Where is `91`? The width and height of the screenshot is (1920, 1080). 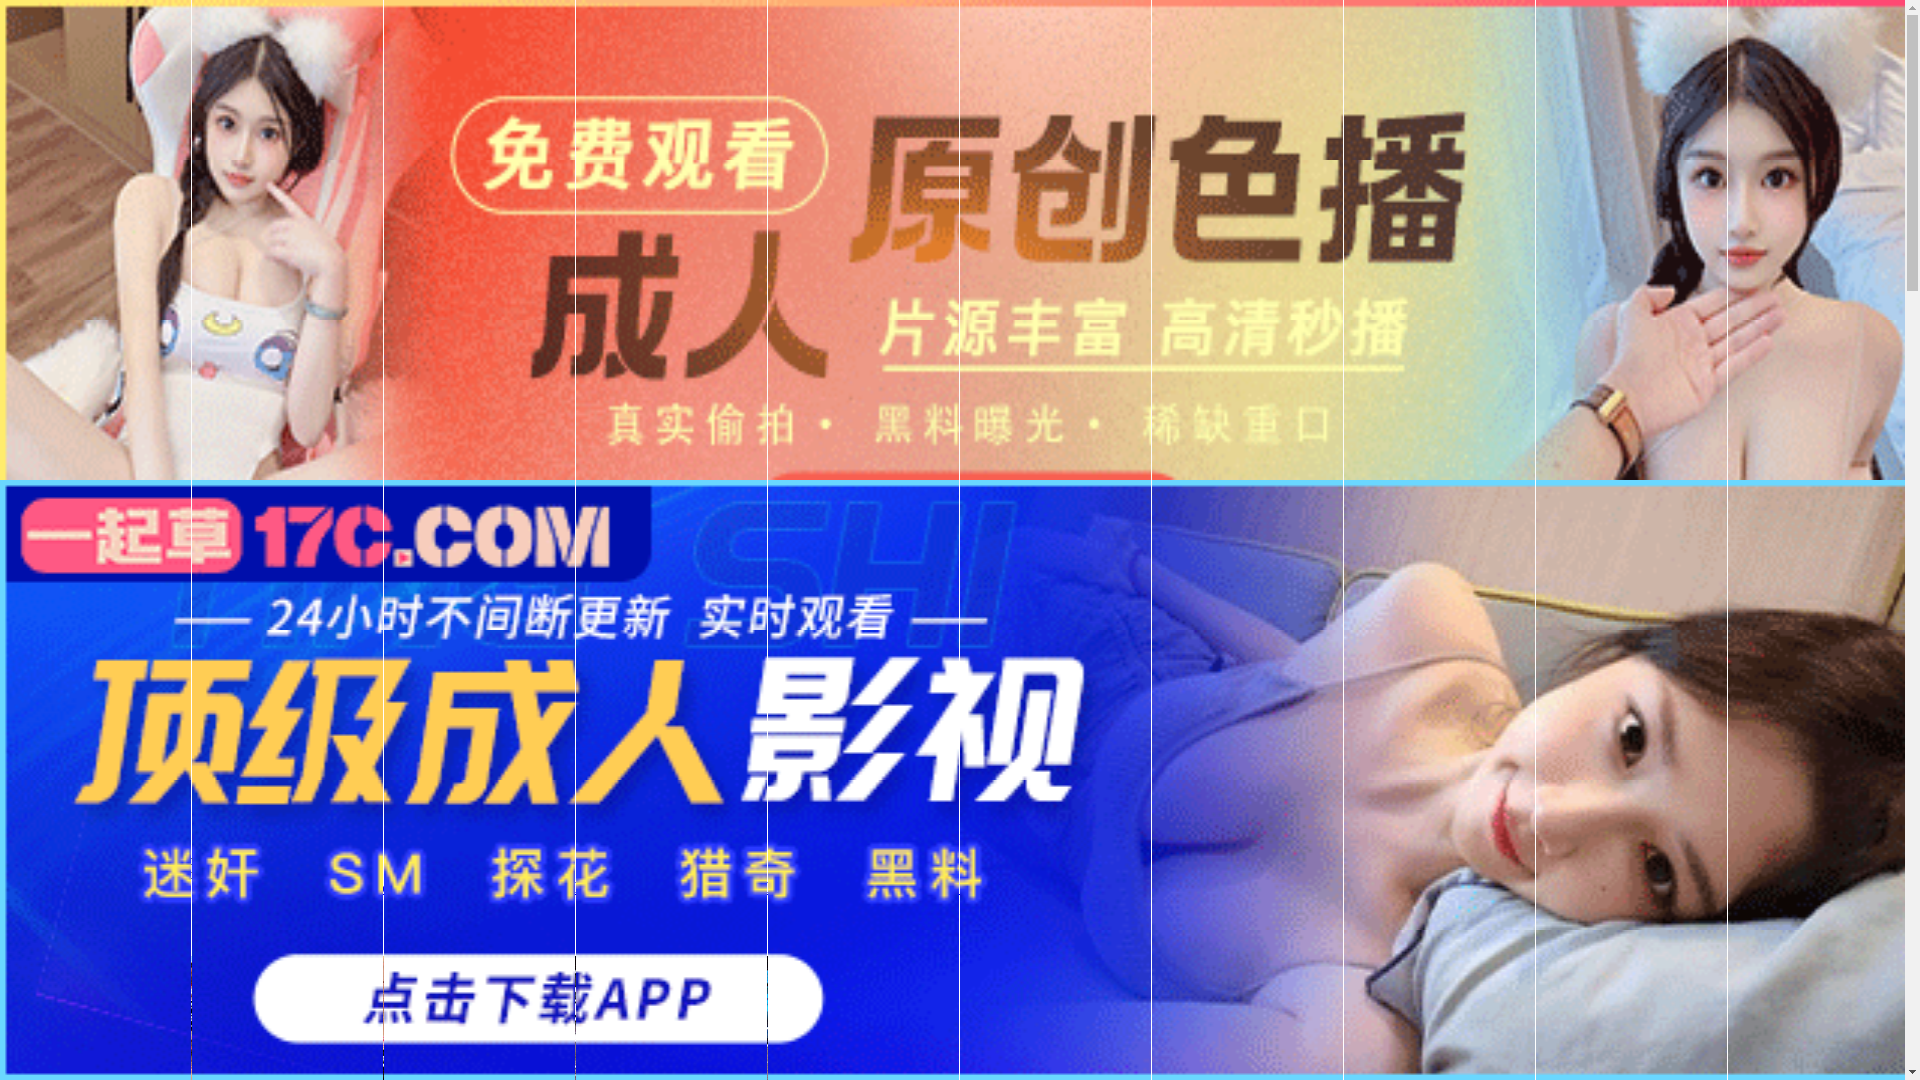 91 is located at coordinates (71, 888).